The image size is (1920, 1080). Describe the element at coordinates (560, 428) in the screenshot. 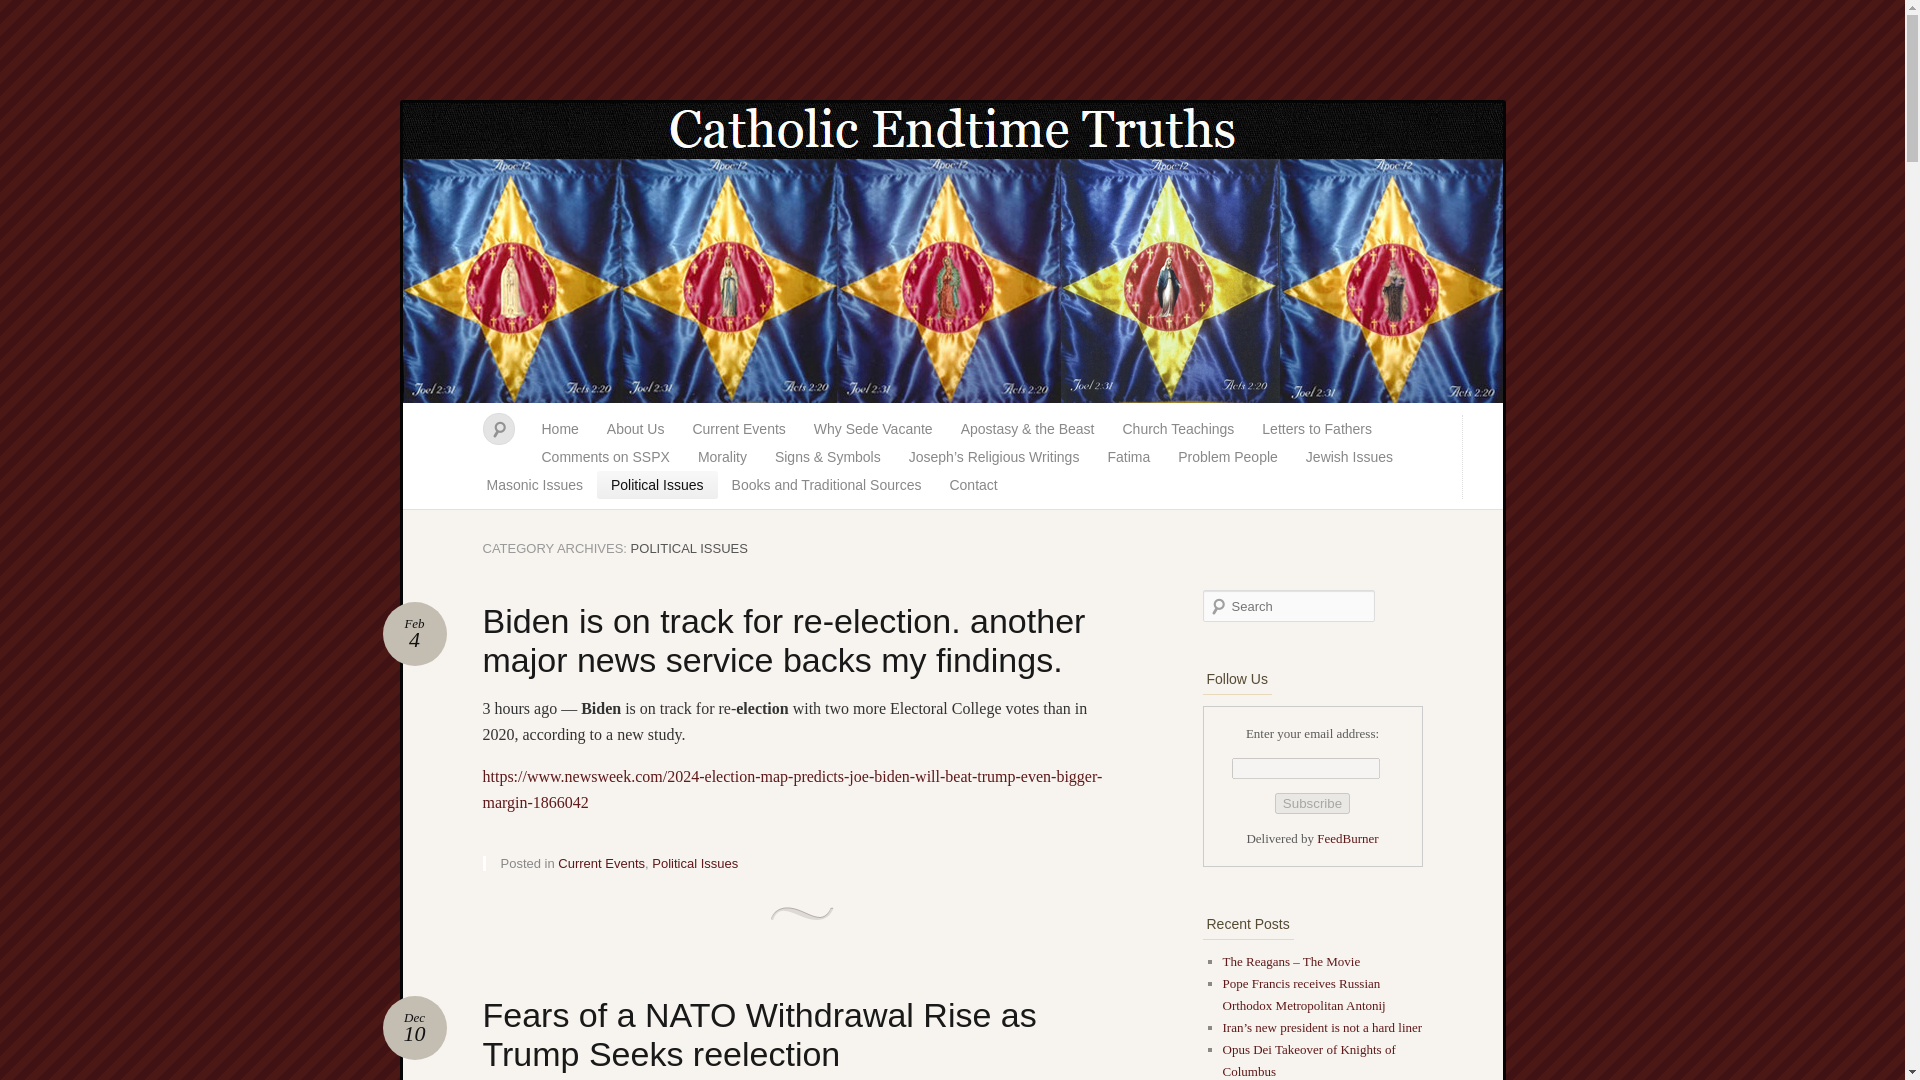

I see `Fears of a NATO Withdrawal Rise as Trump Seeks reelection` at that location.